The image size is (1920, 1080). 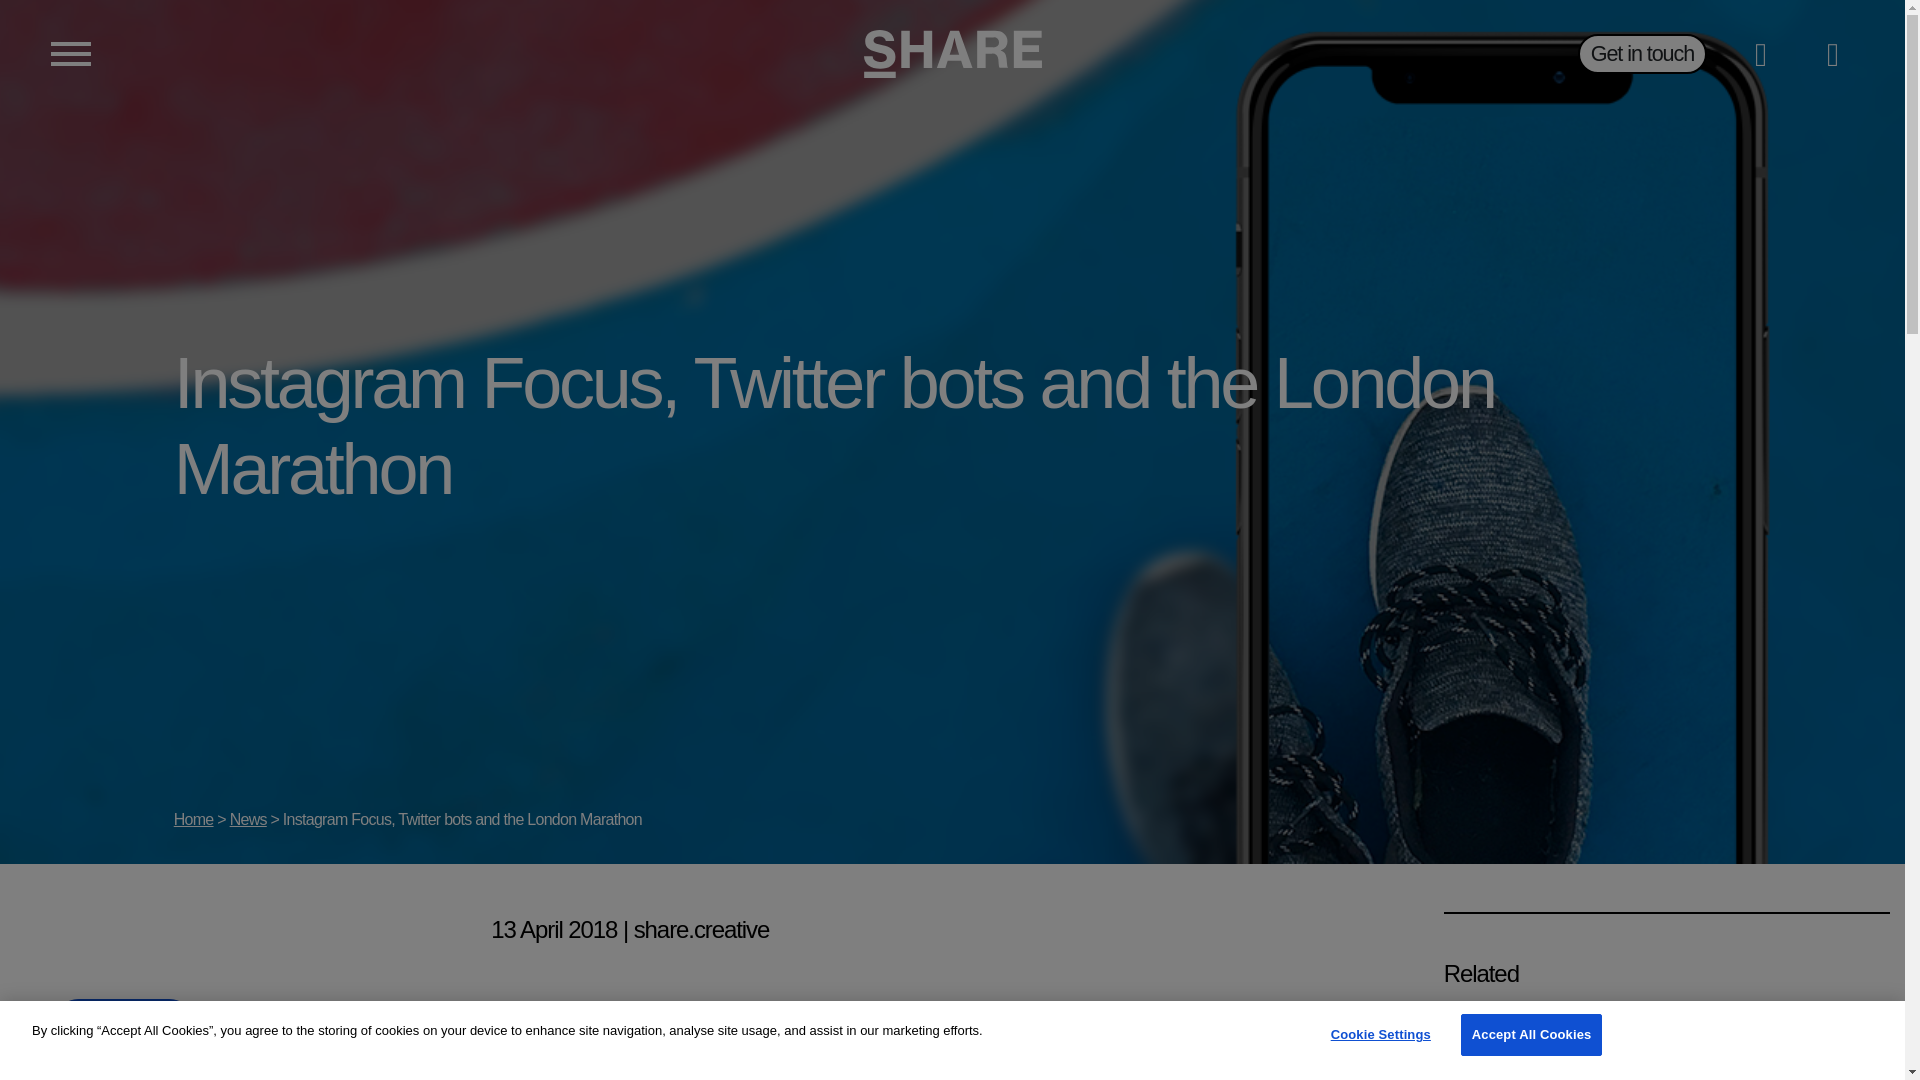 What do you see at coordinates (194, 820) in the screenshot?
I see `Home` at bounding box center [194, 820].